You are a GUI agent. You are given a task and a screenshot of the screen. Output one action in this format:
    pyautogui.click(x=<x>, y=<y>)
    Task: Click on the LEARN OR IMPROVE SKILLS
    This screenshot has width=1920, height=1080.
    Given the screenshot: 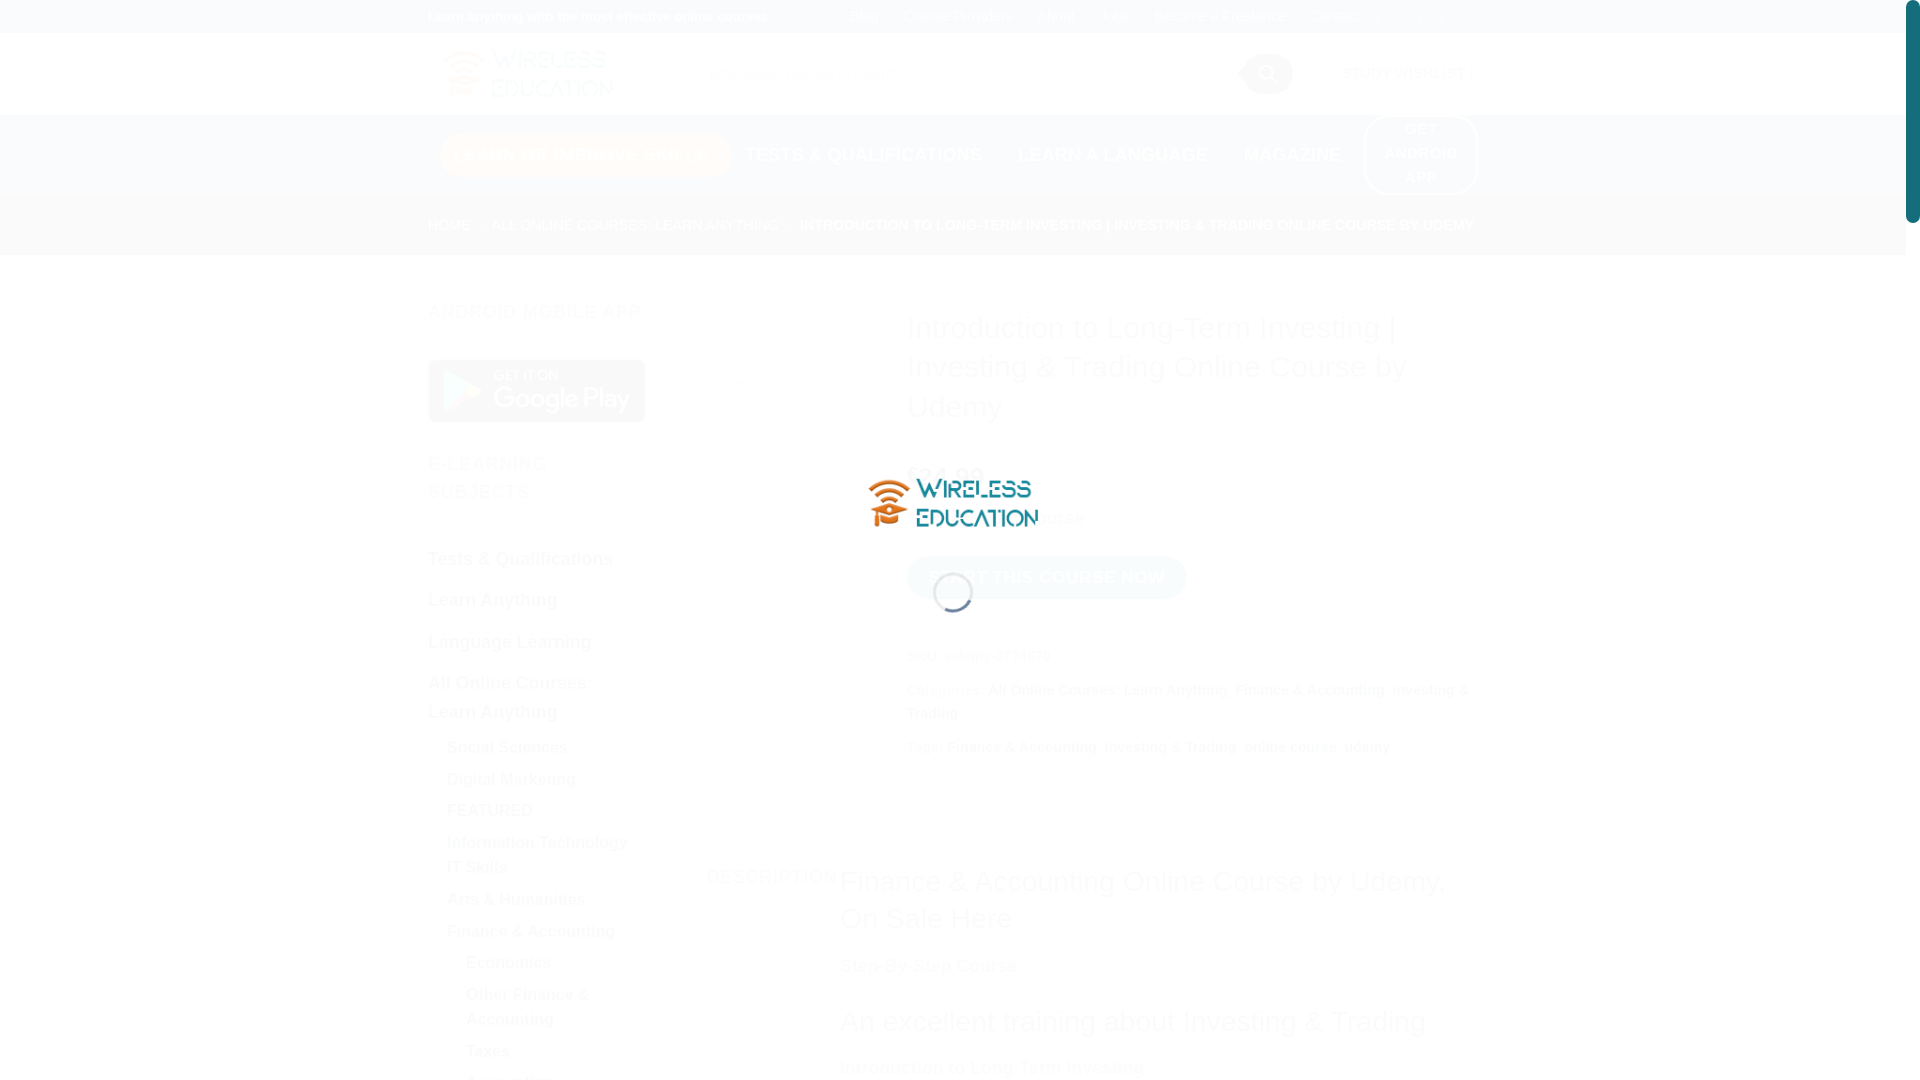 What is the action you would take?
    pyautogui.click(x=585, y=154)
    